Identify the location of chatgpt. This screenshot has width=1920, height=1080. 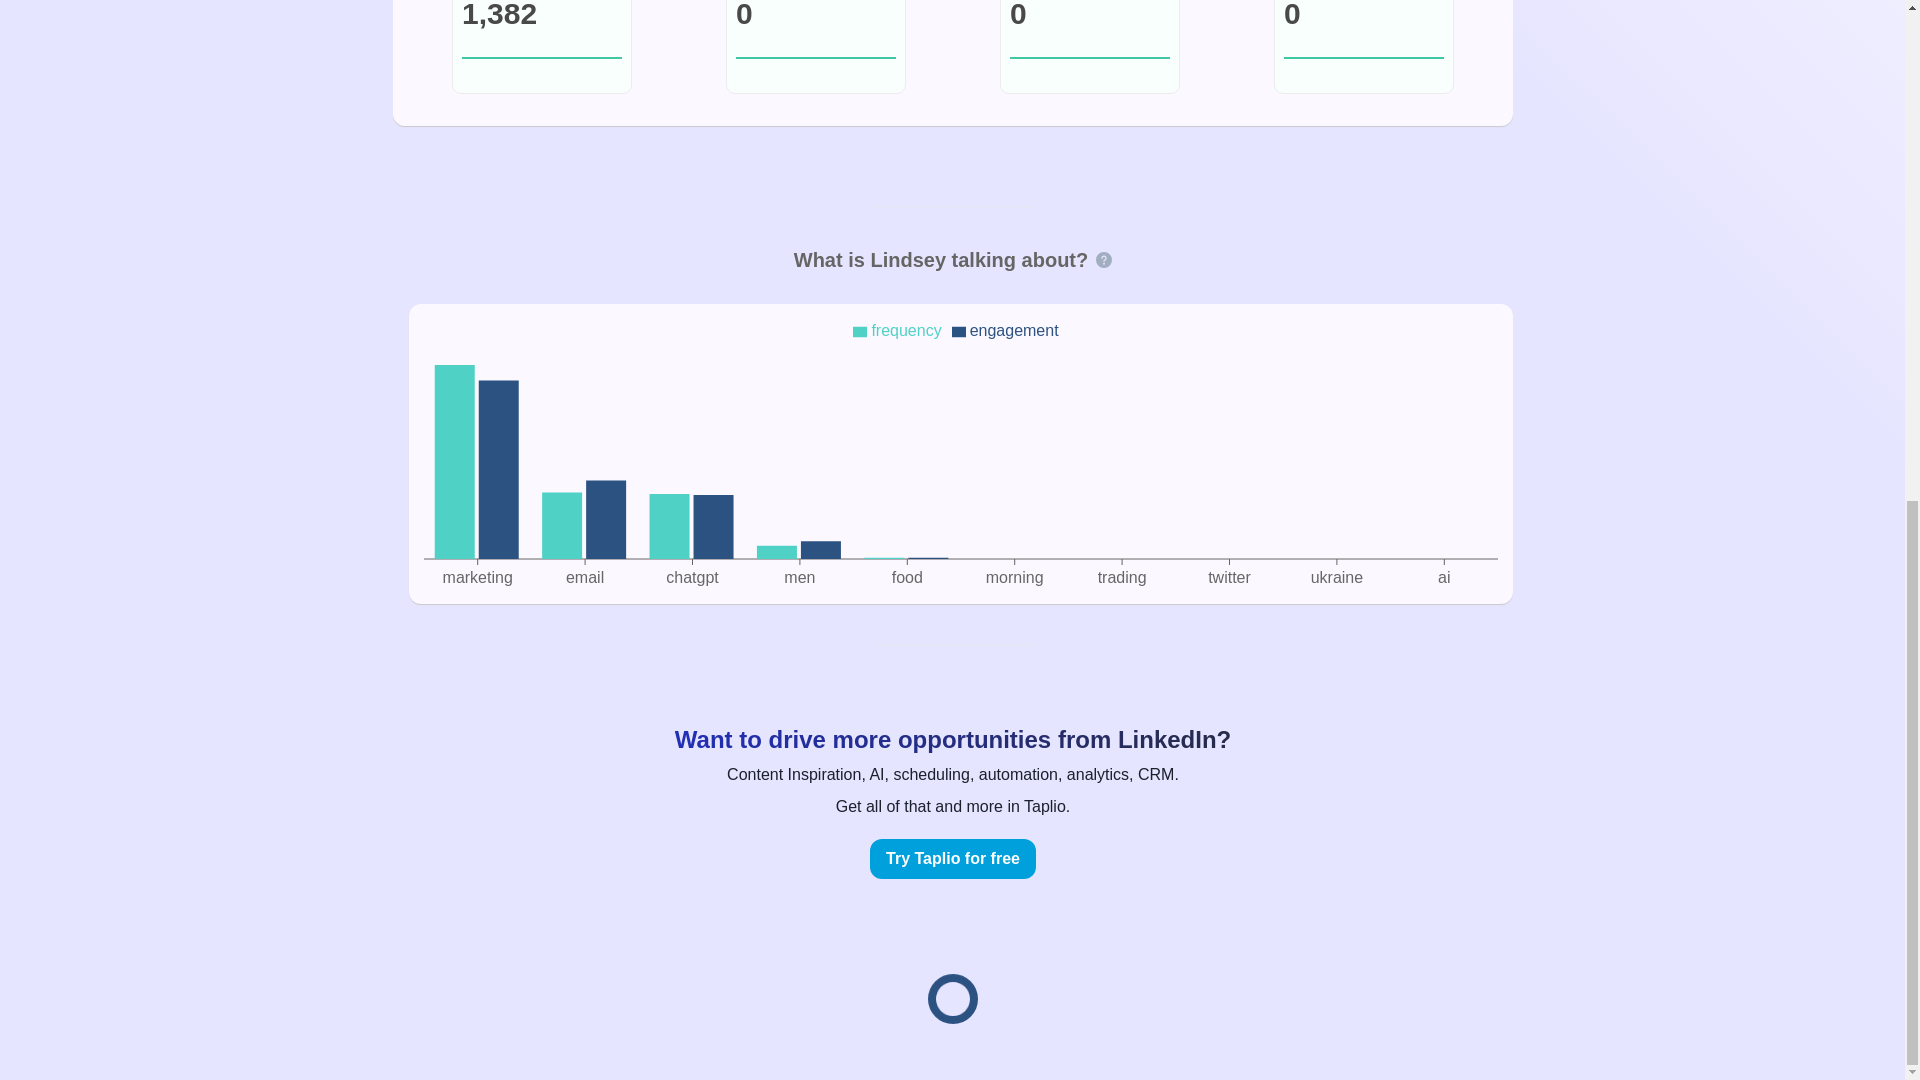
(692, 578).